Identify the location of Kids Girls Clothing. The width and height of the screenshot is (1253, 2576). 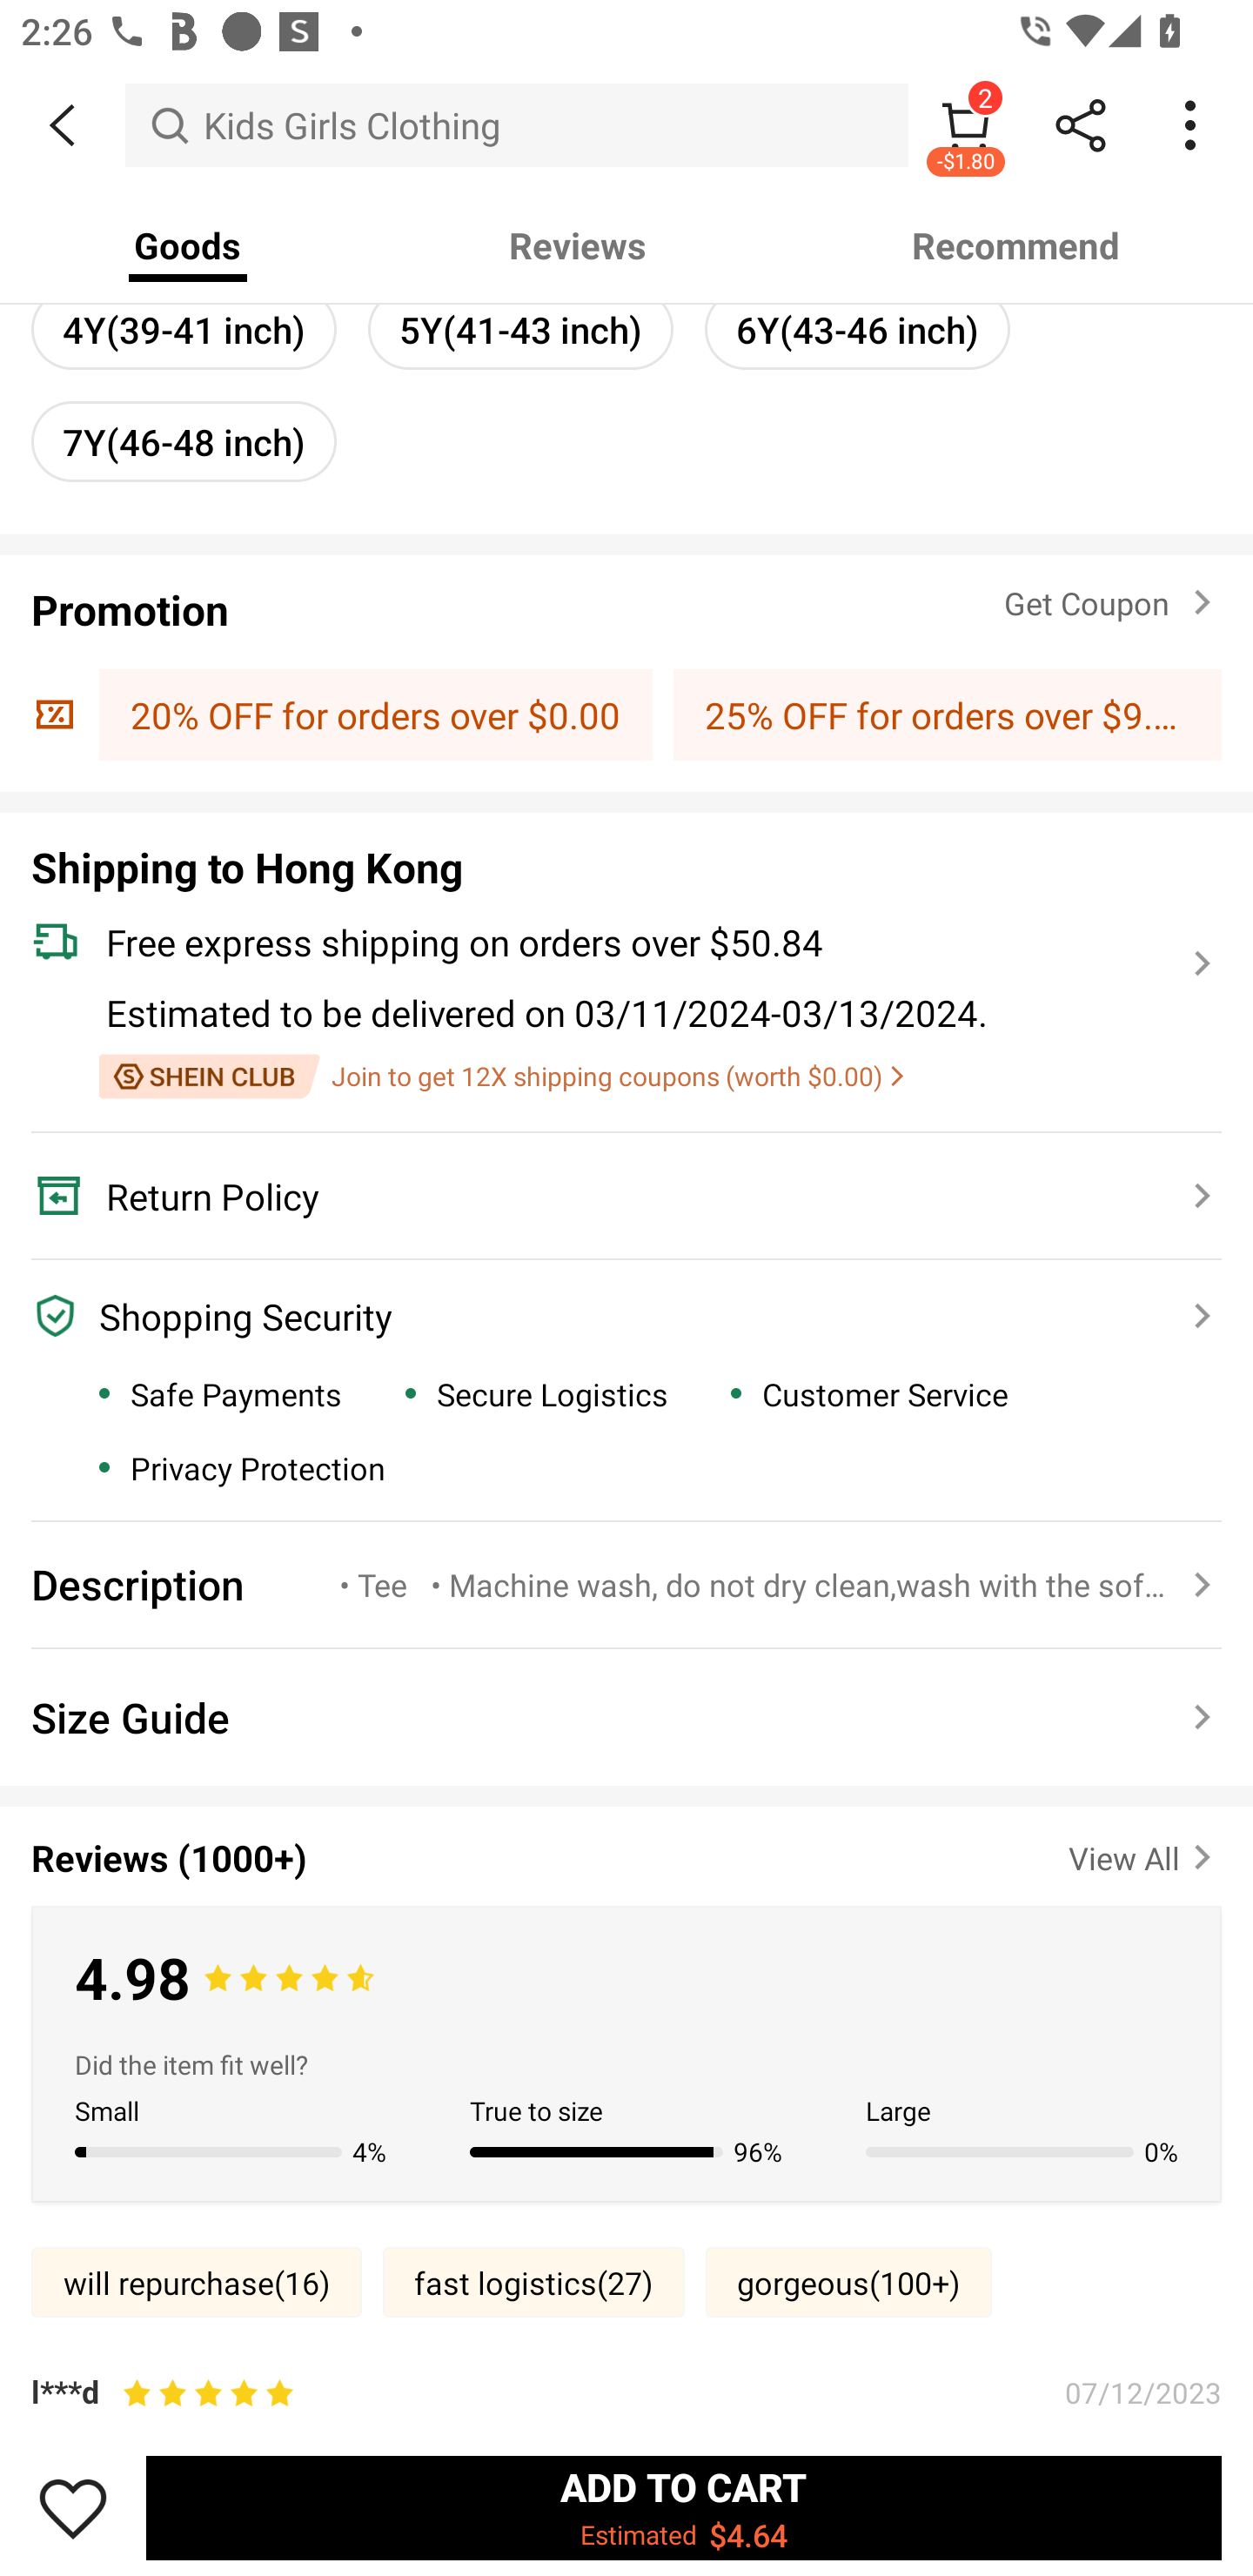
(517, 124).